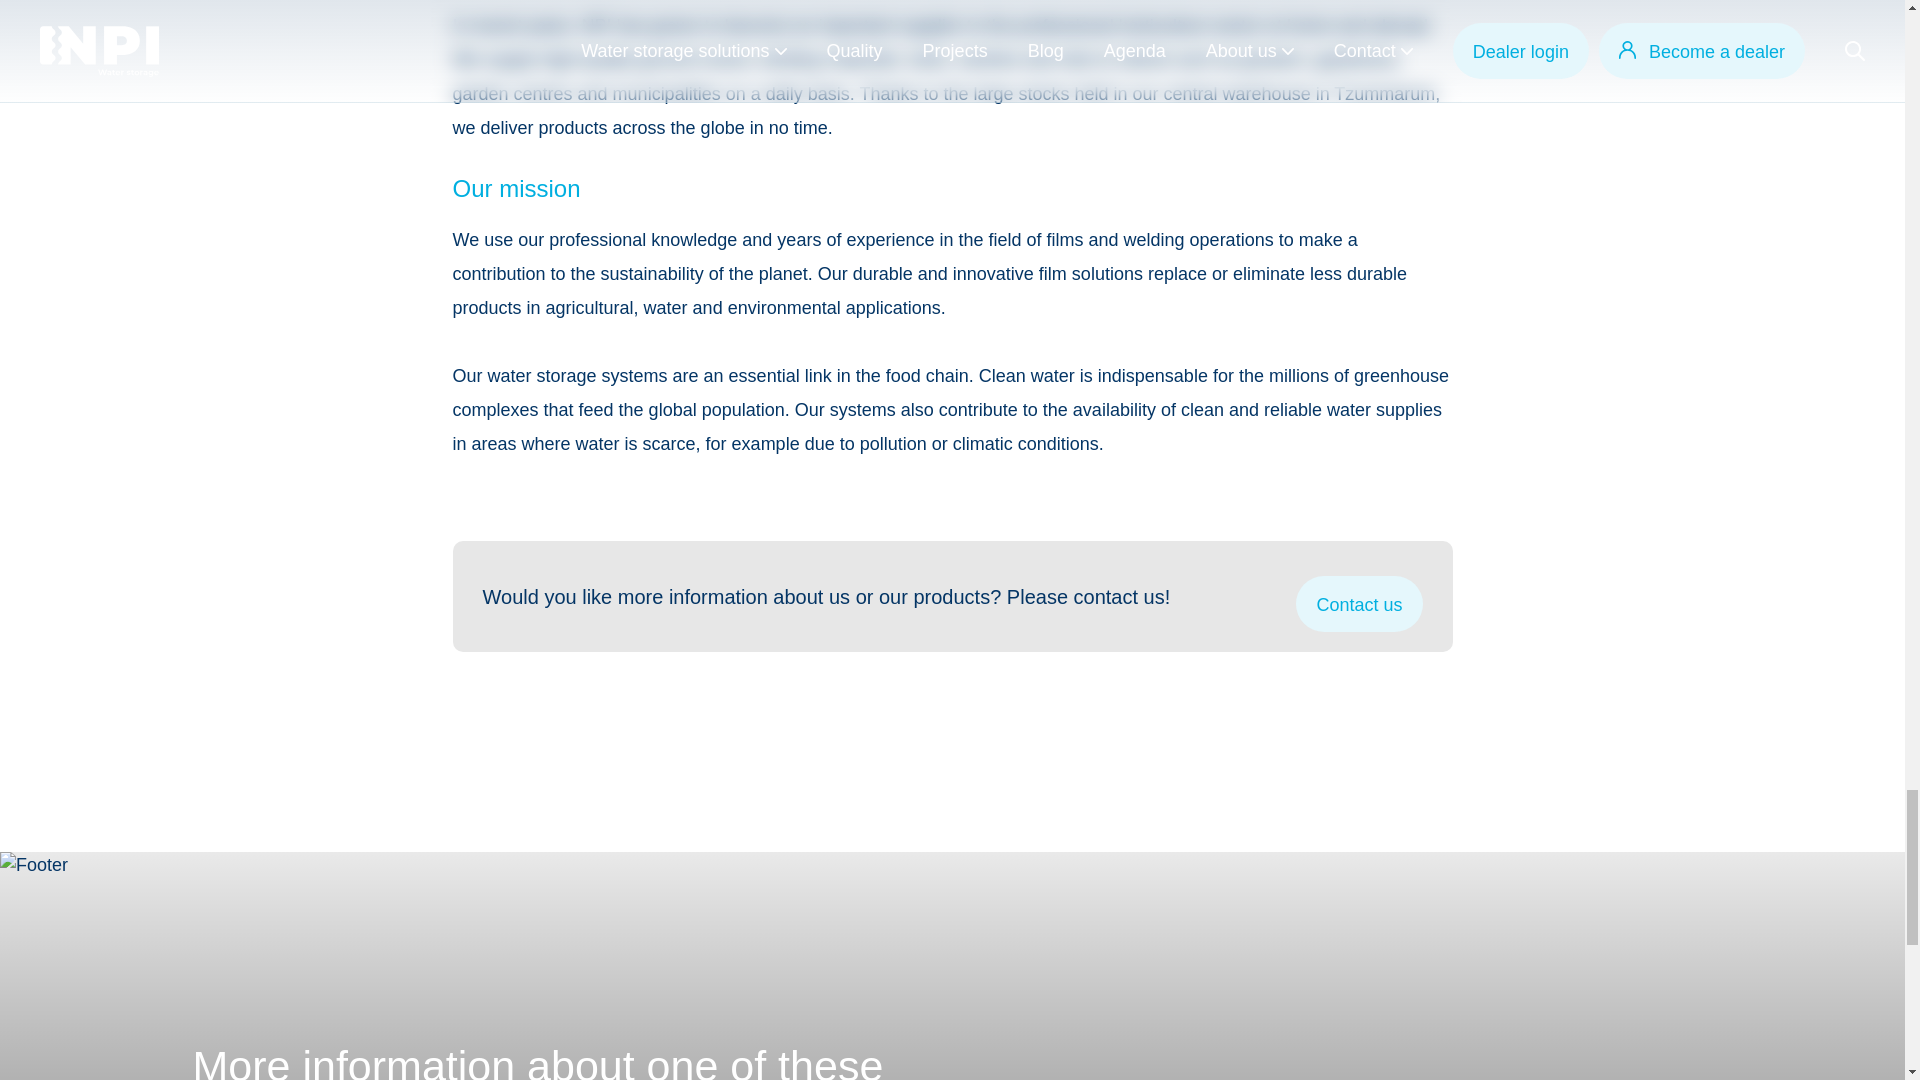  What do you see at coordinates (1359, 603) in the screenshot?
I see `Contact us` at bounding box center [1359, 603].